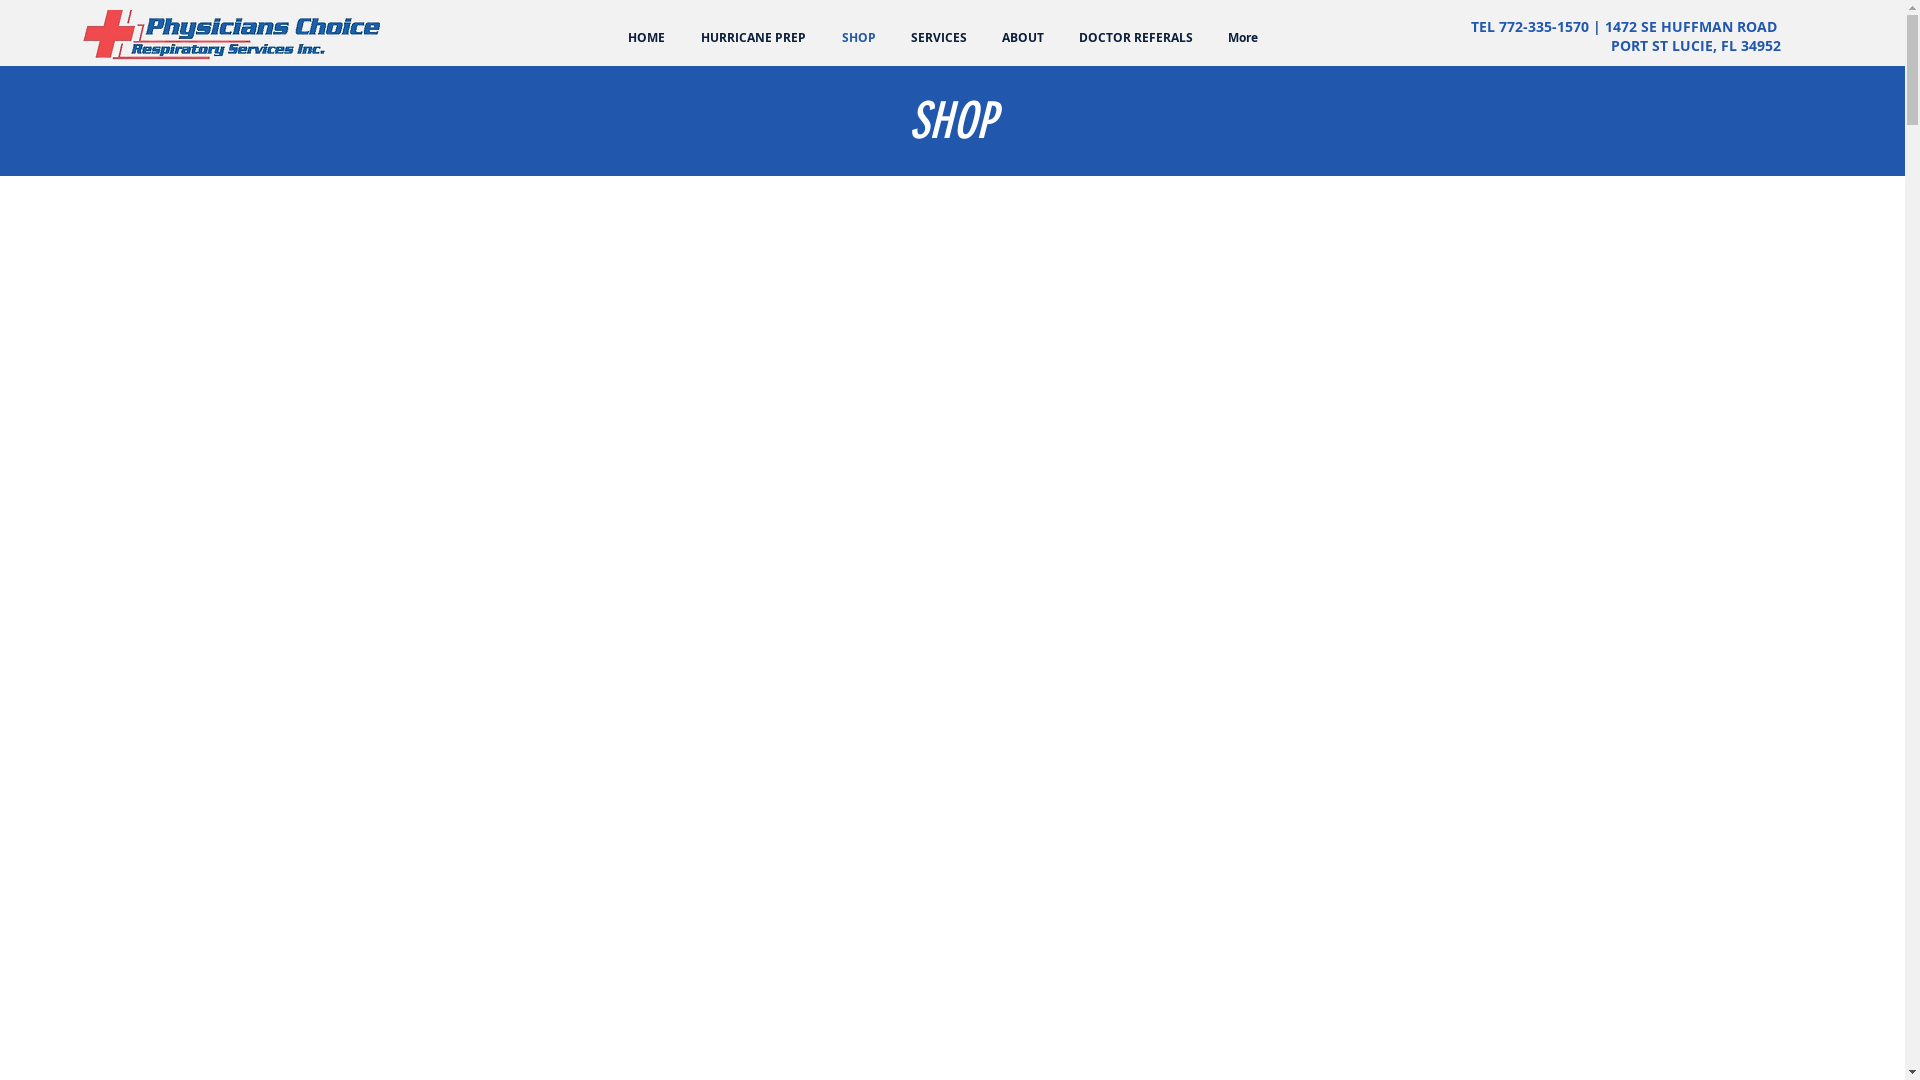 Image resolution: width=1920 pixels, height=1080 pixels. What do you see at coordinates (1022, 38) in the screenshot?
I see `ABOUT` at bounding box center [1022, 38].